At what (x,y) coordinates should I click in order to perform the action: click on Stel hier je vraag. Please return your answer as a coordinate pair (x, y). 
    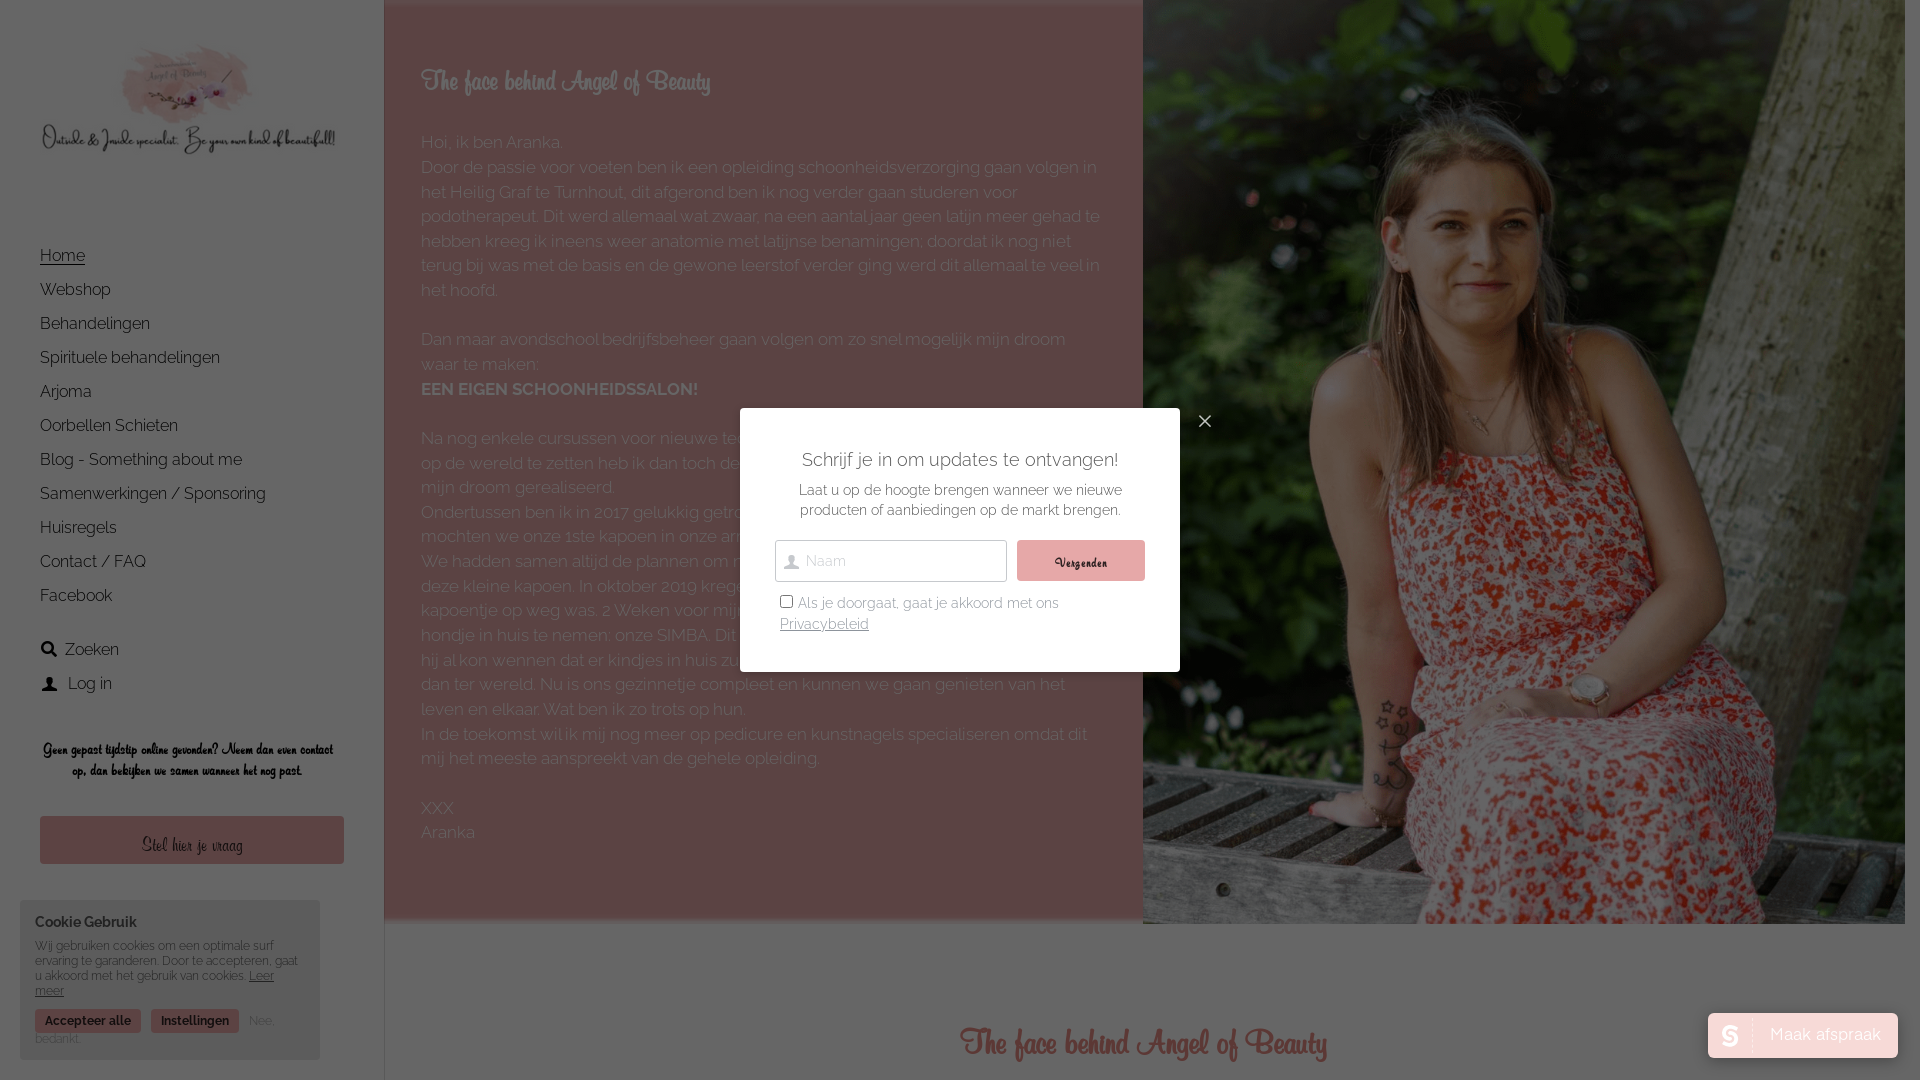
    Looking at the image, I should click on (192, 840).